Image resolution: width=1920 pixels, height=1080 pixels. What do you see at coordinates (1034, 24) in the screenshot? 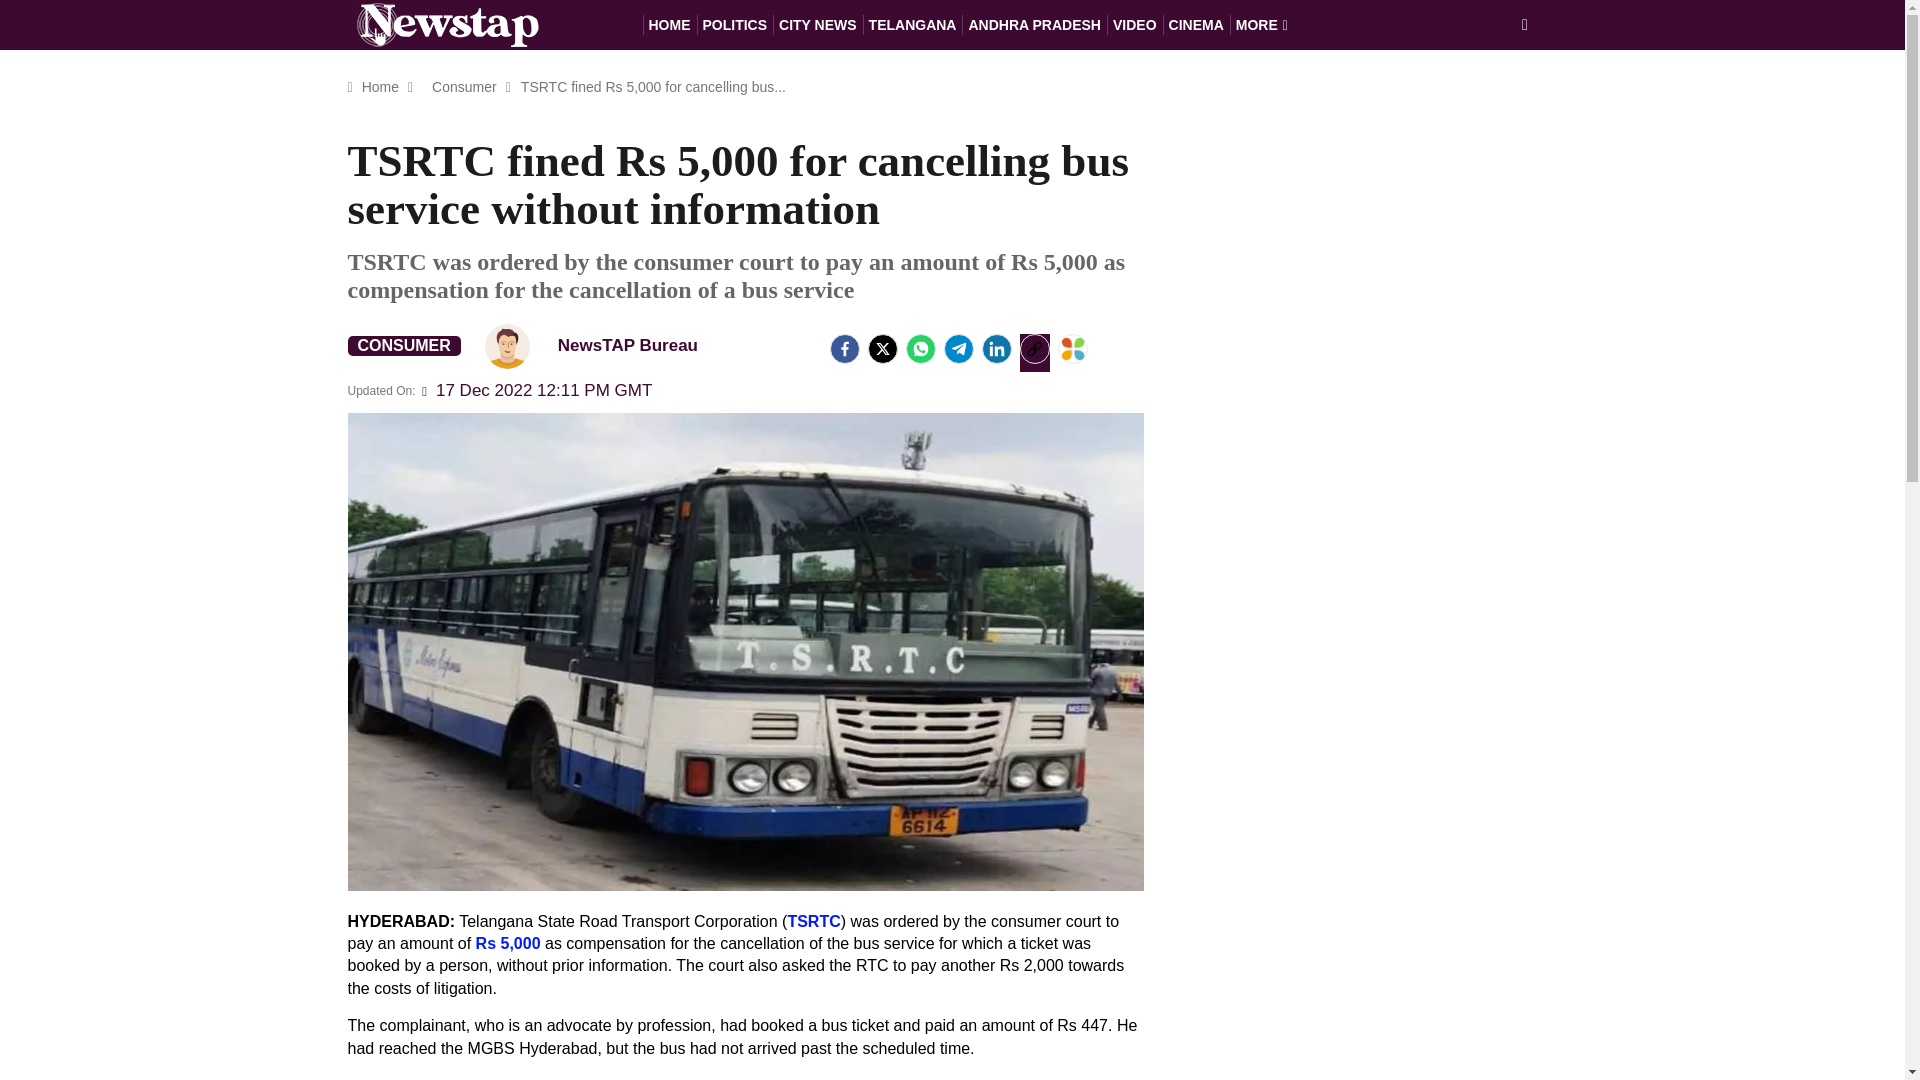
I see `ANDHRA PRADESH` at bounding box center [1034, 24].